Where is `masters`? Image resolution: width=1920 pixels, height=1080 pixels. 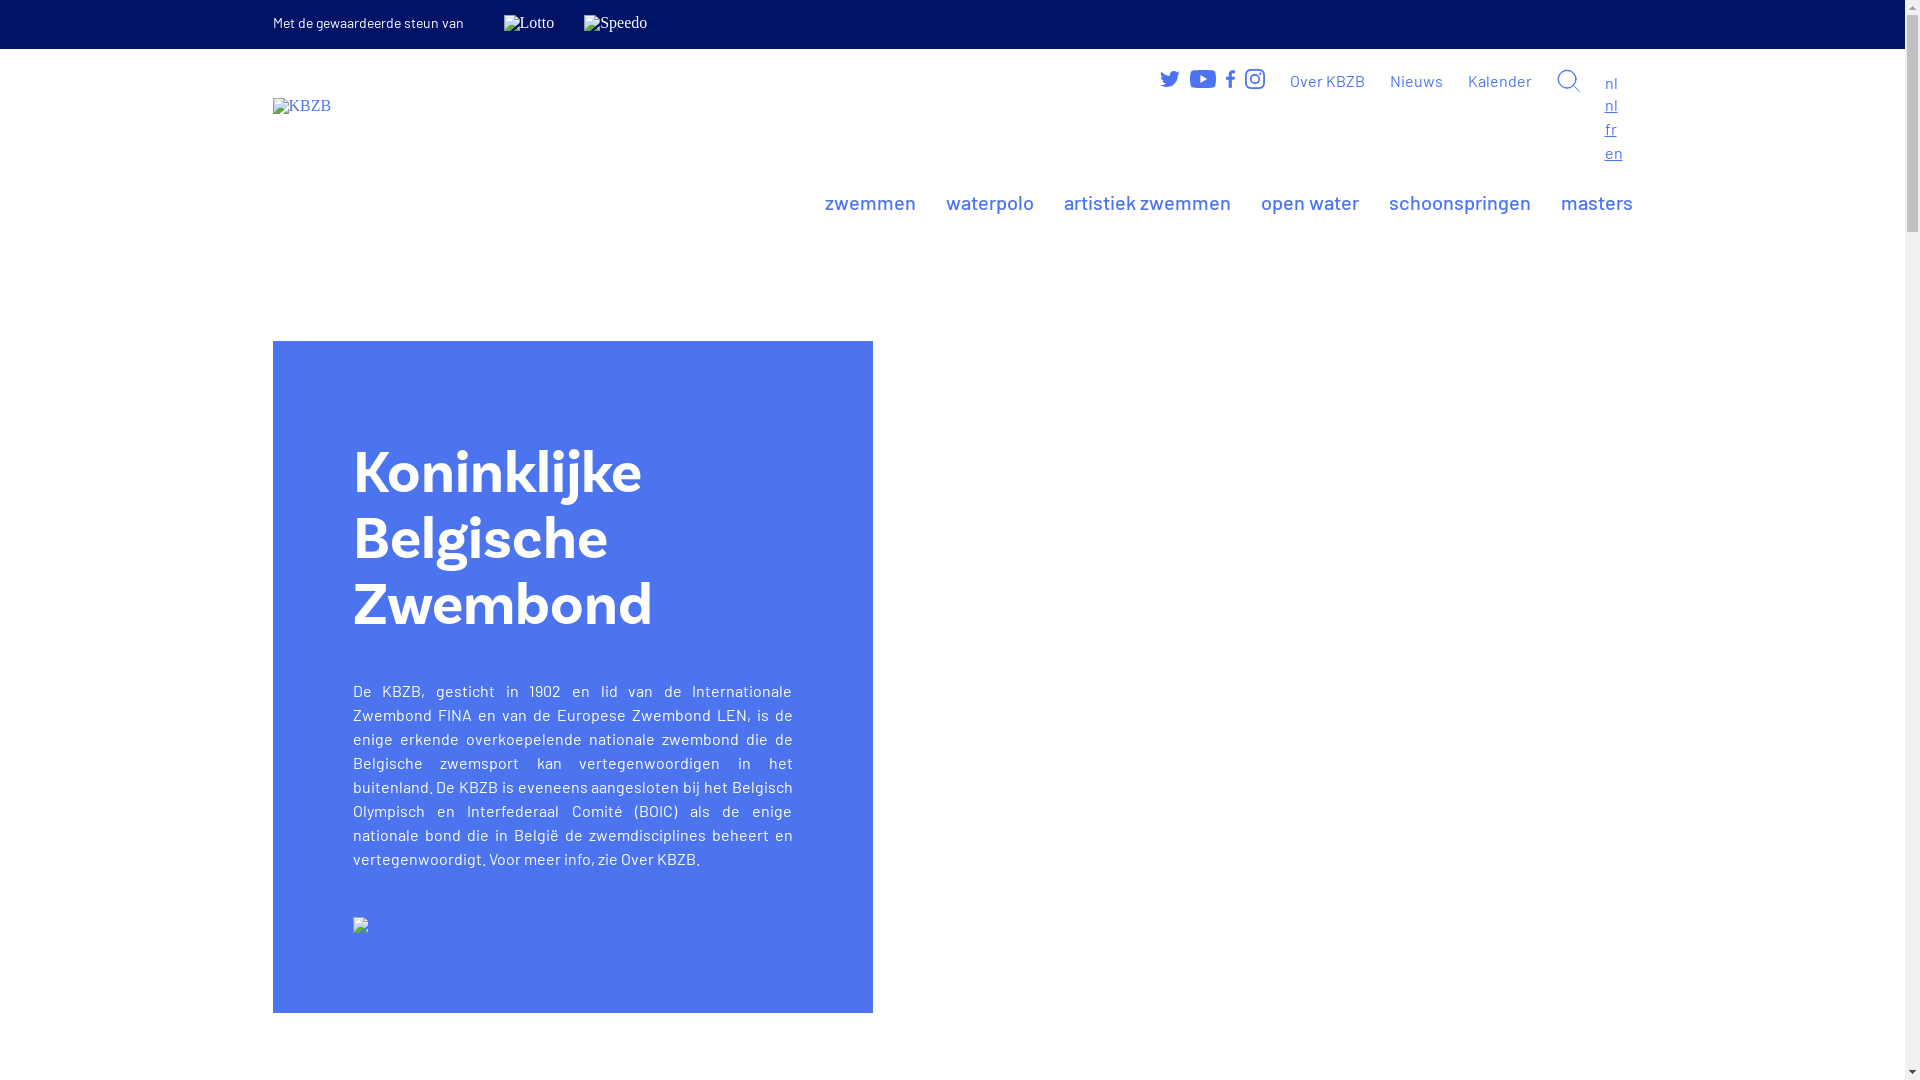
masters is located at coordinates (1596, 202).